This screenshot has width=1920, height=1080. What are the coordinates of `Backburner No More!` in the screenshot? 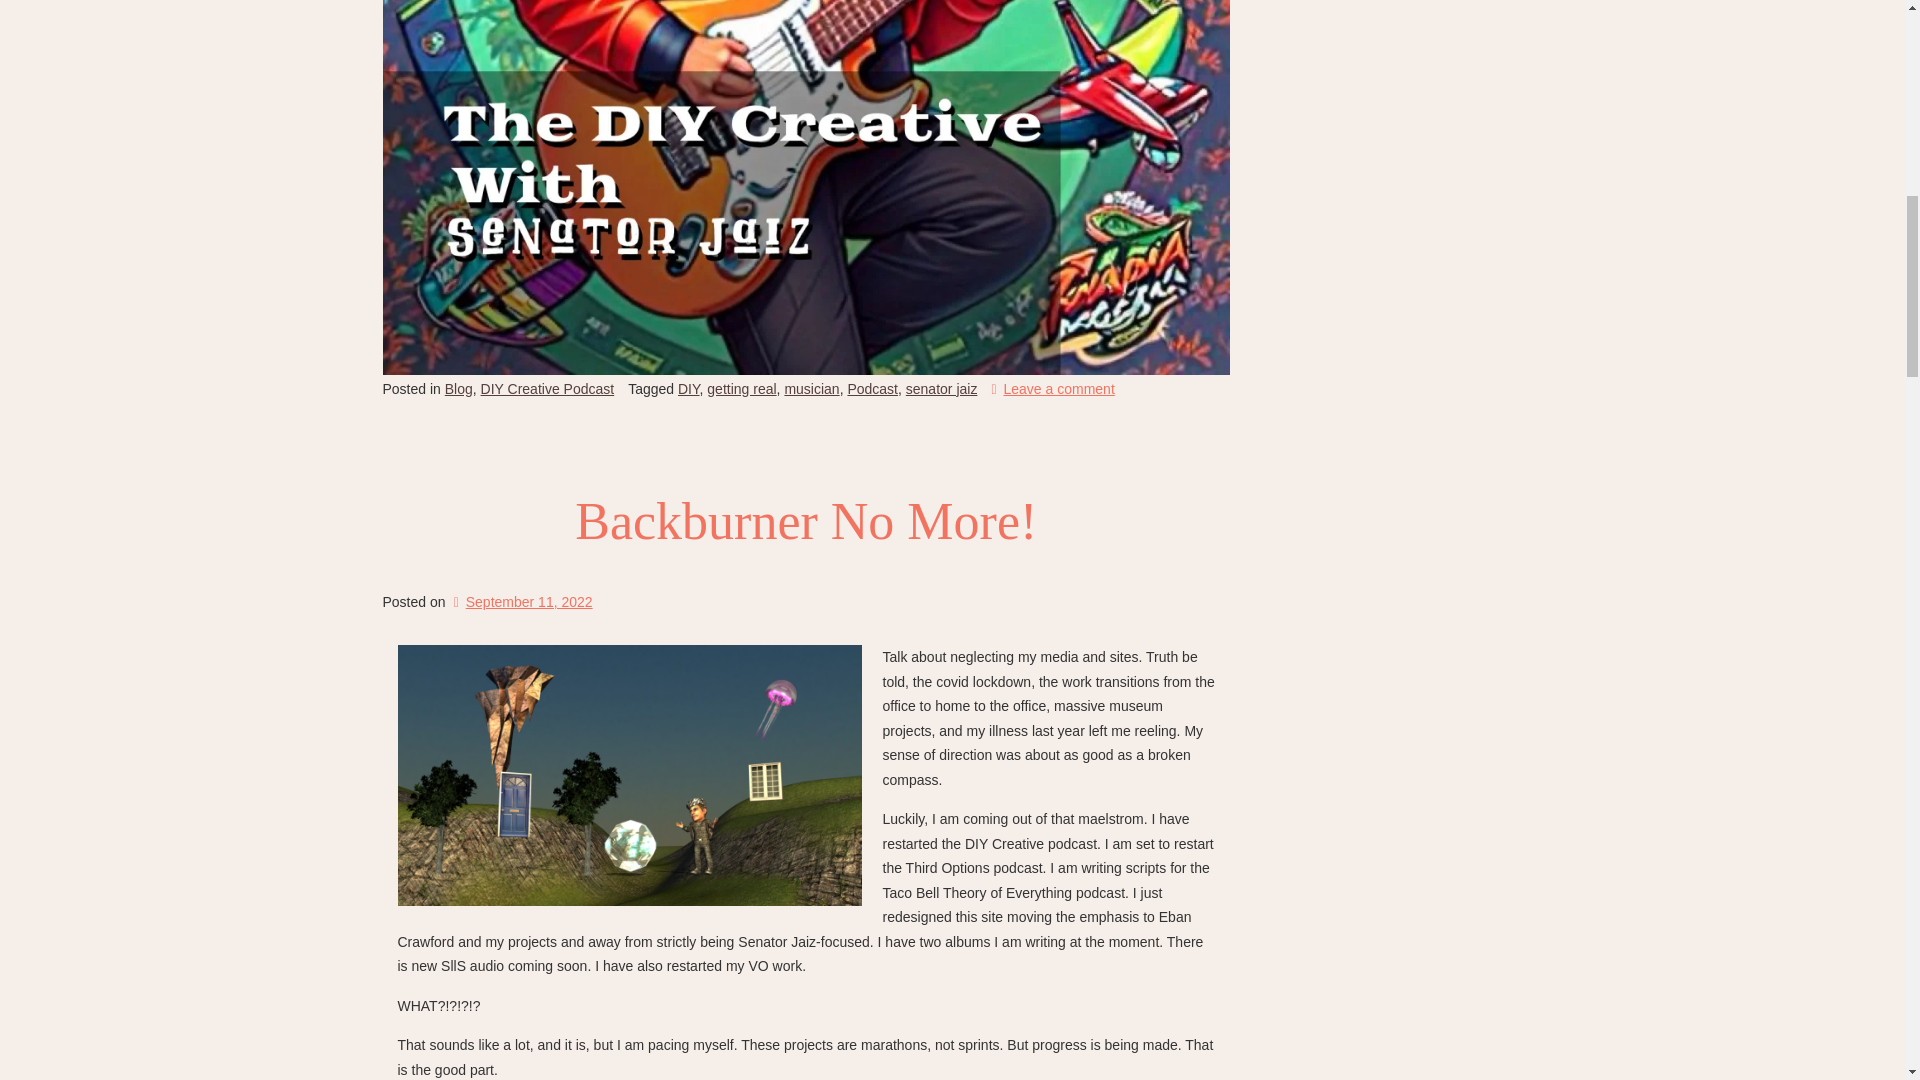 It's located at (806, 520).